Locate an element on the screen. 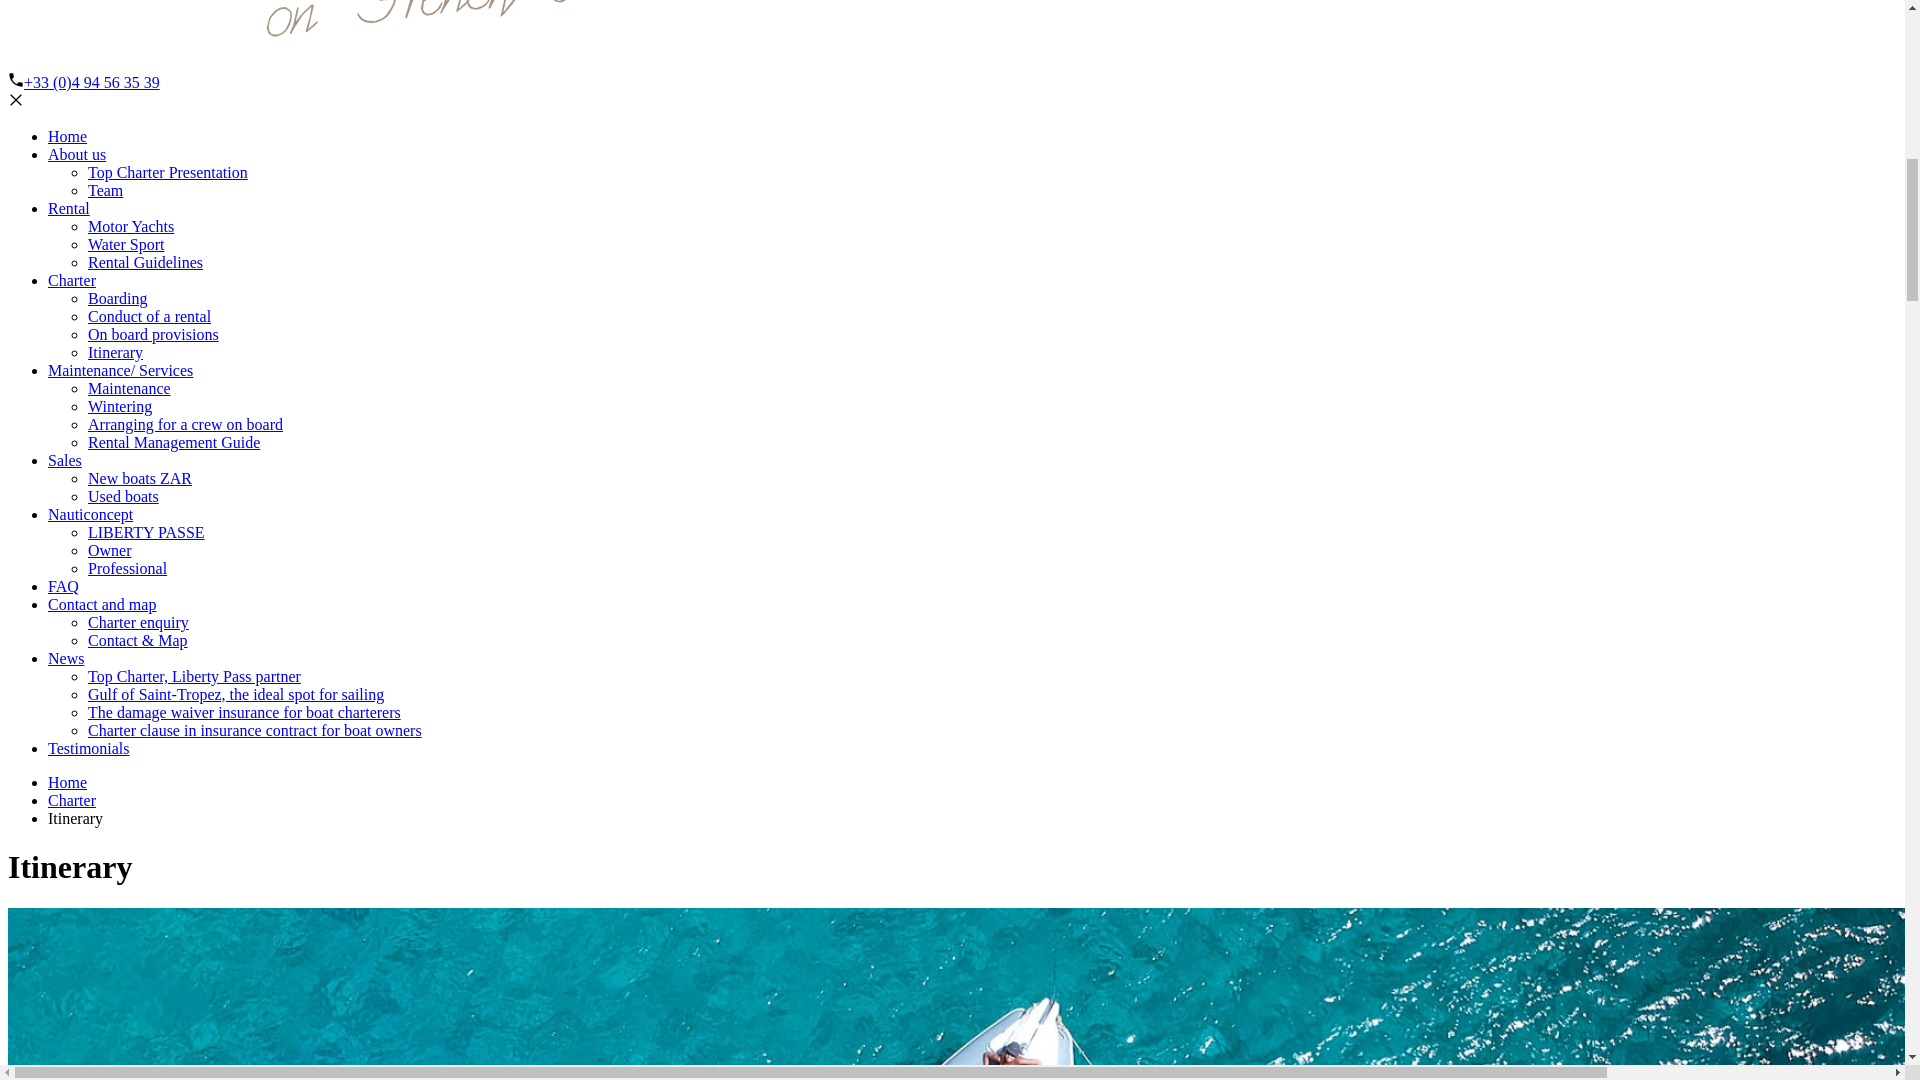 The height and width of the screenshot is (1080, 1920). Nauticoncept is located at coordinates (90, 514).